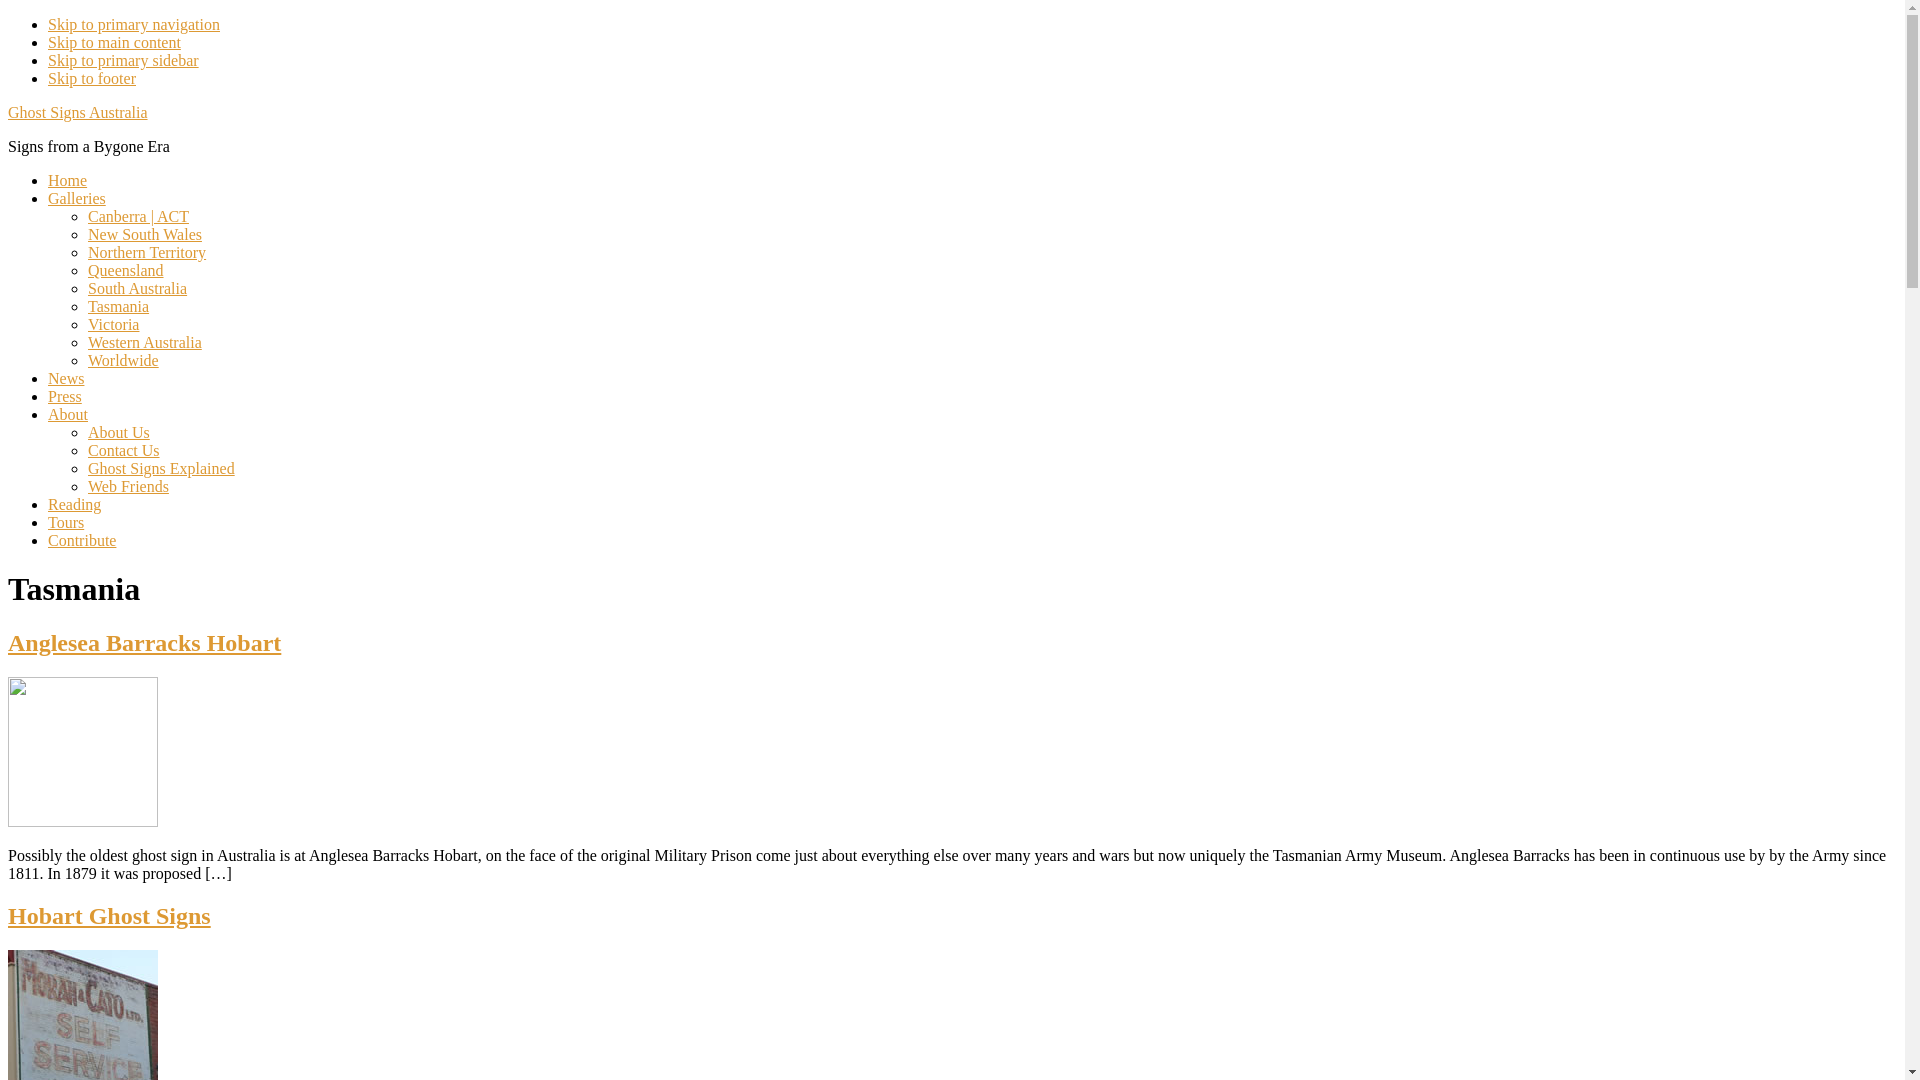 Image resolution: width=1920 pixels, height=1080 pixels. Describe the element at coordinates (68, 414) in the screenshot. I see `About` at that location.